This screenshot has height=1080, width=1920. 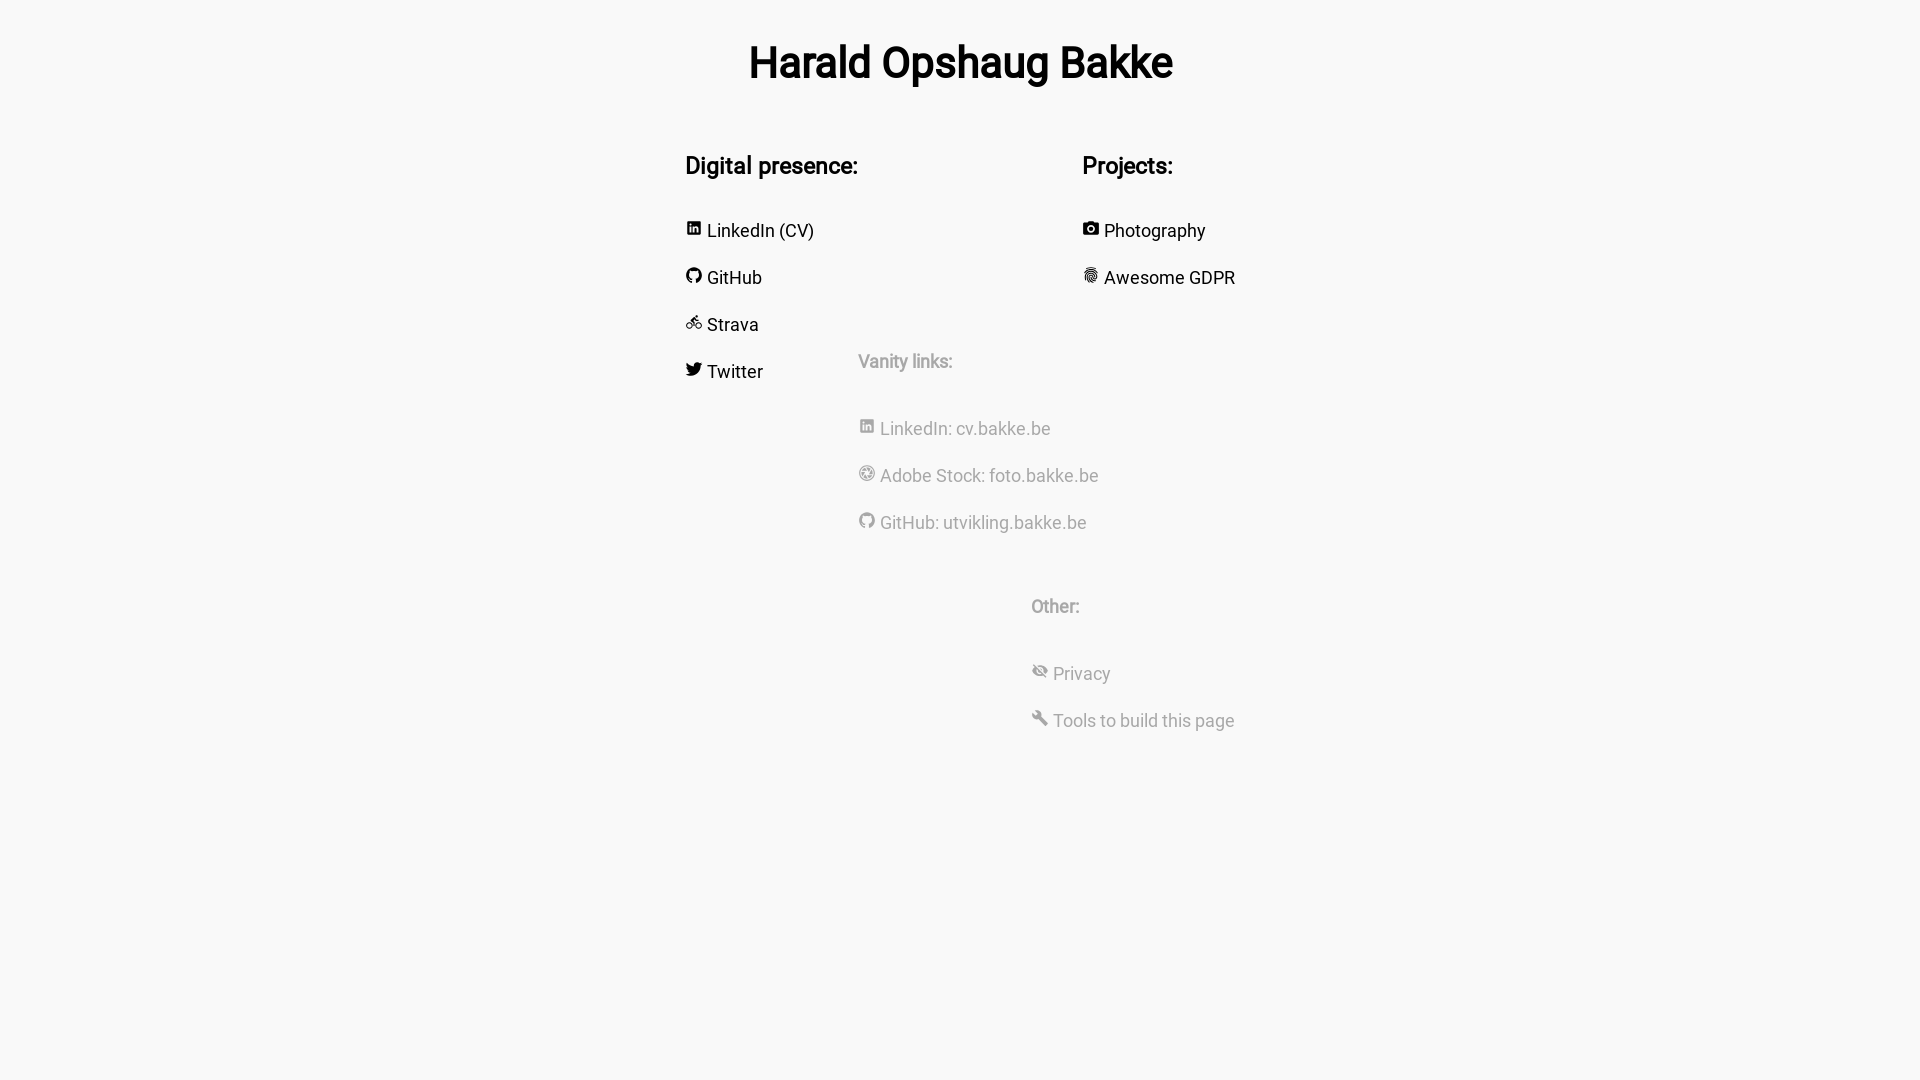 What do you see at coordinates (1155, 230) in the screenshot?
I see `Photography` at bounding box center [1155, 230].